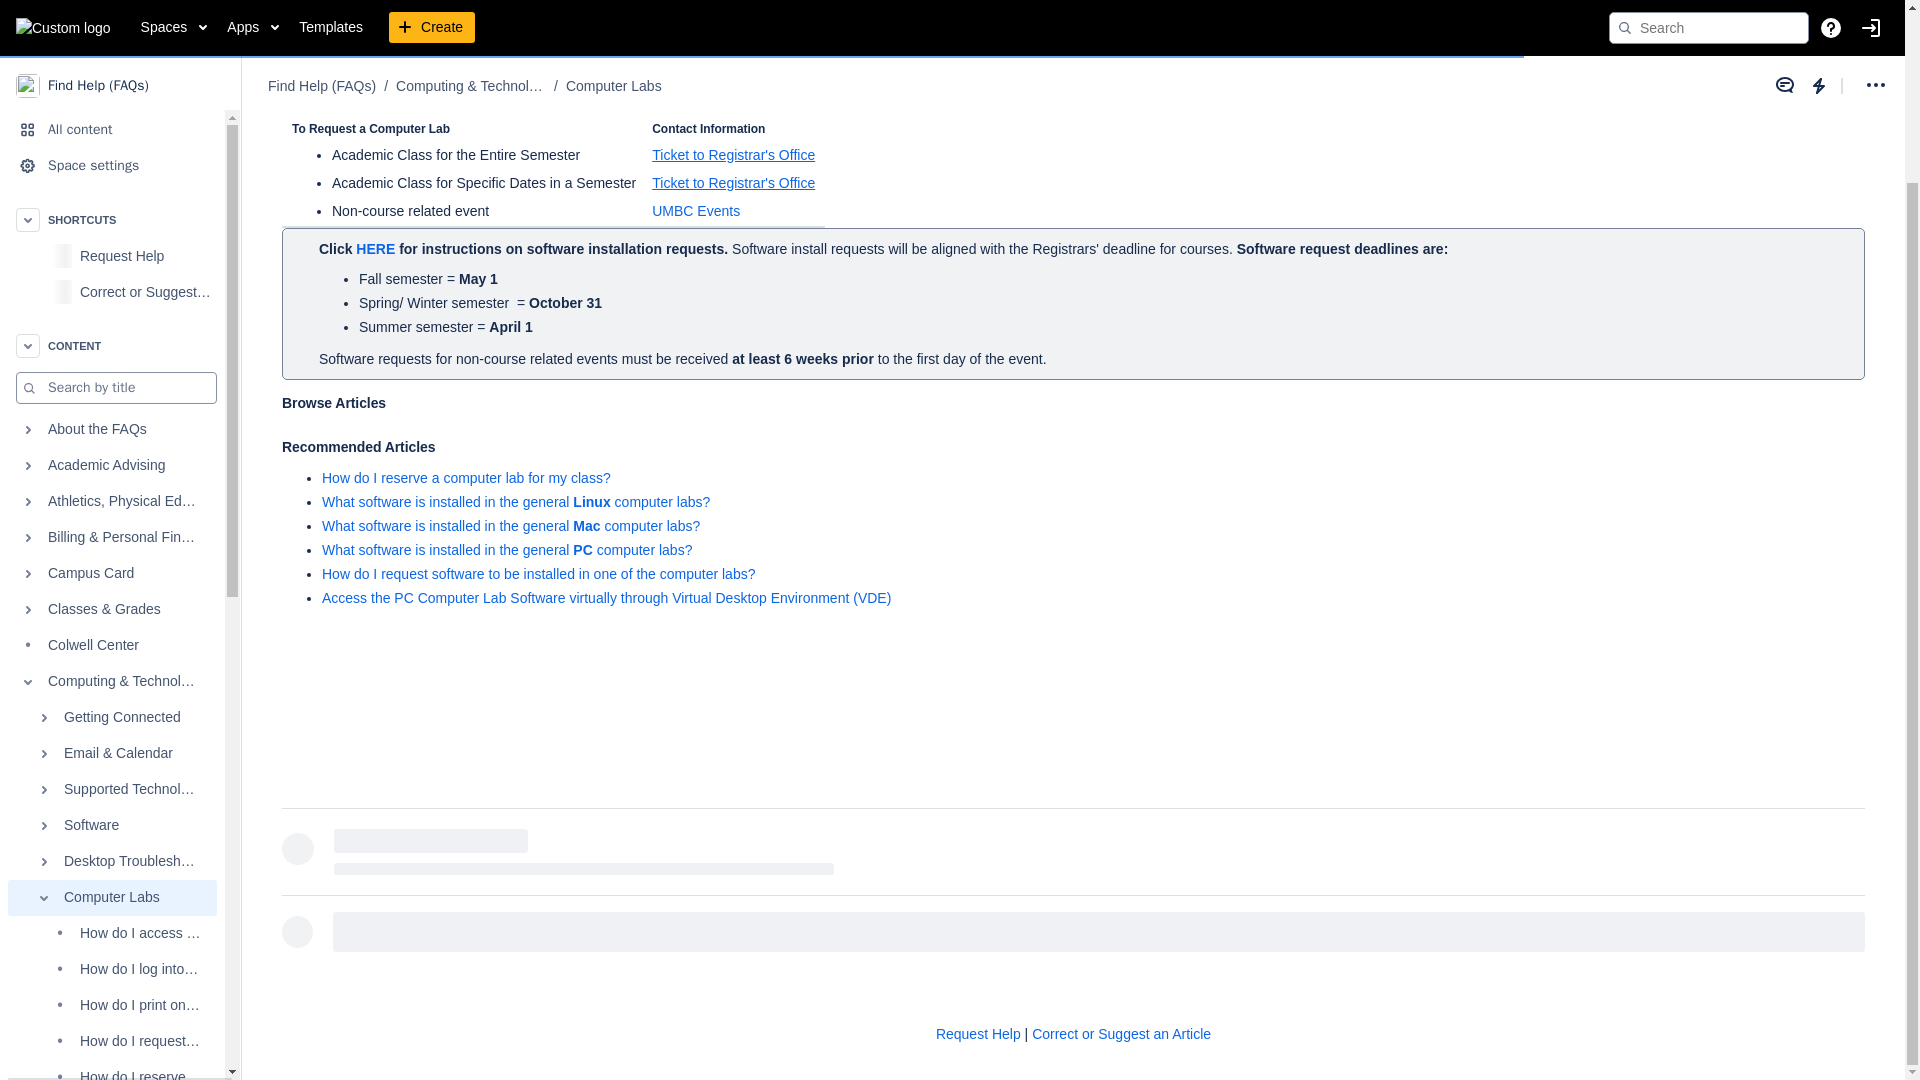 Image resolution: width=1920 pixels, height=1080 pixels. I want to click on Desktop Troubleshooting, so click(112, 657).